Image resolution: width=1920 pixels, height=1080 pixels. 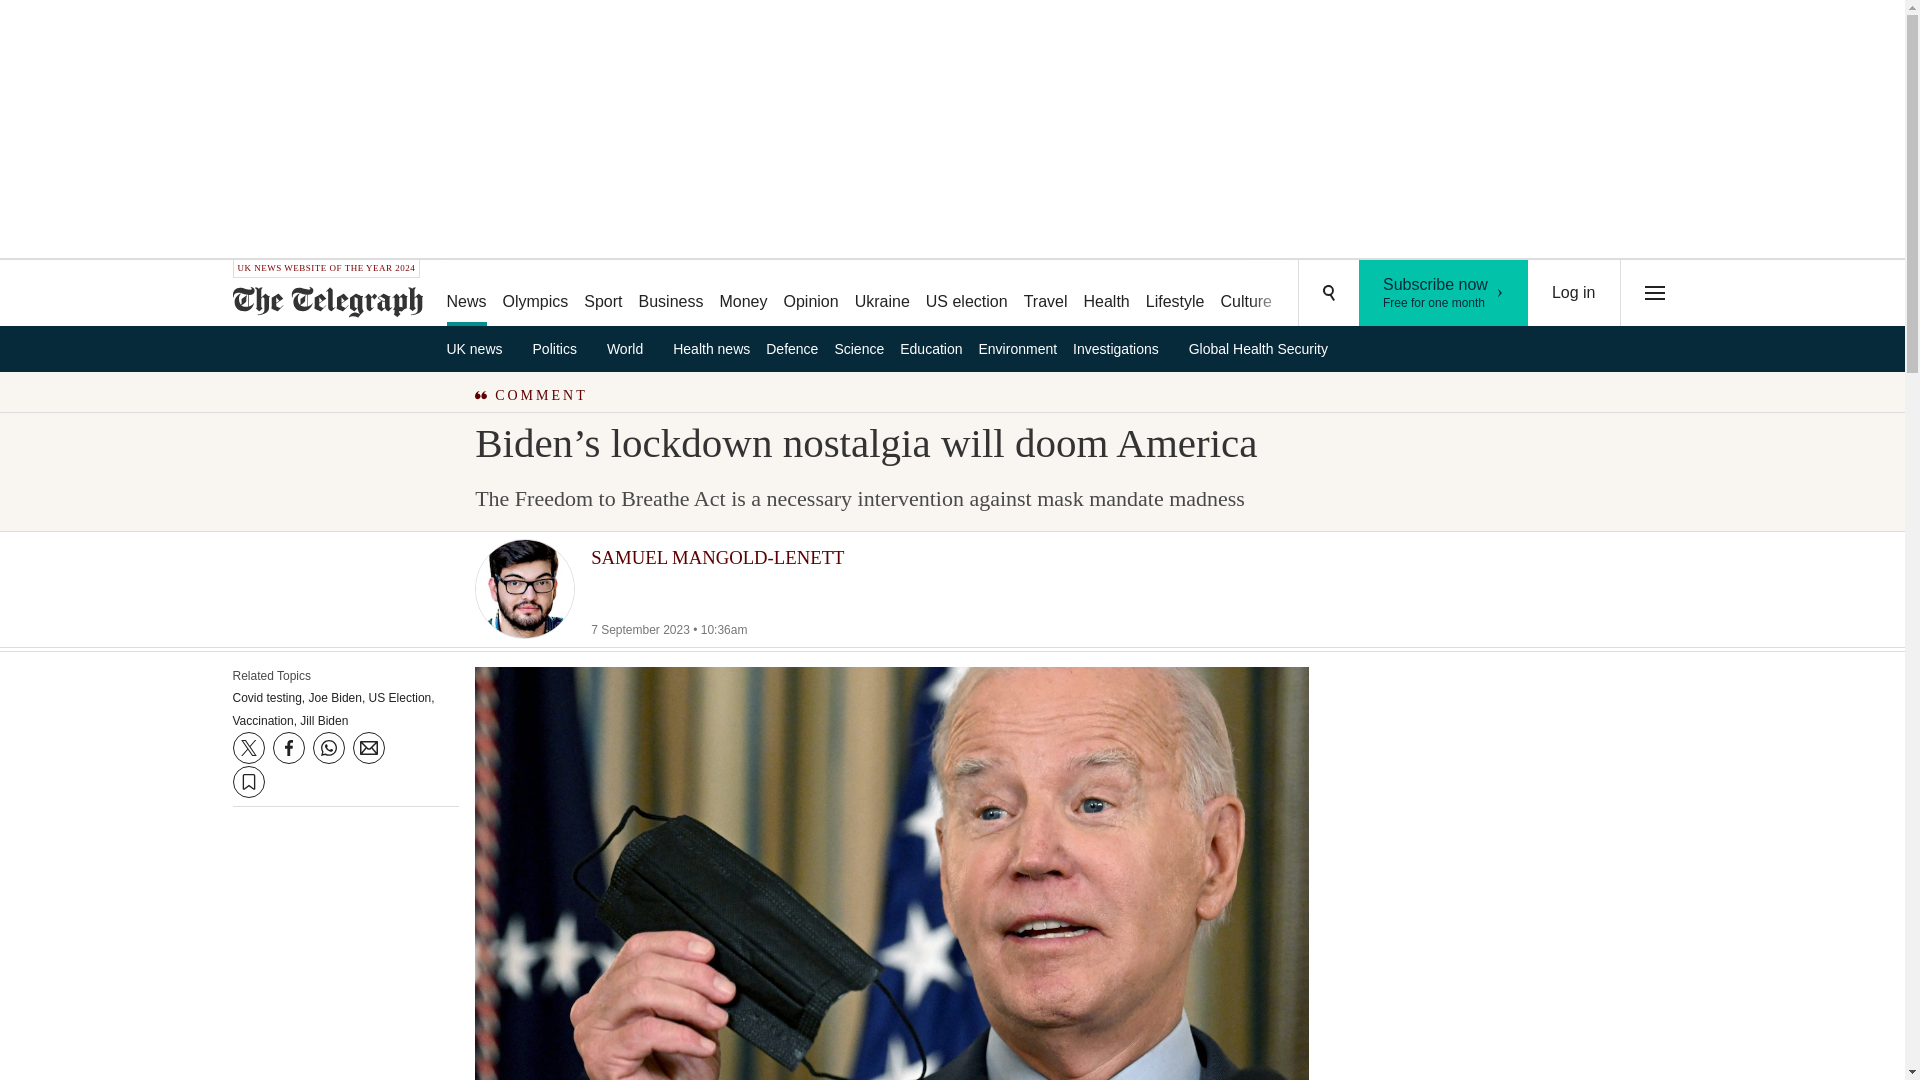 What do you see at coordinates (966, 294) in the screenshot?
I see `UK news` at bounding box center [966, 294].